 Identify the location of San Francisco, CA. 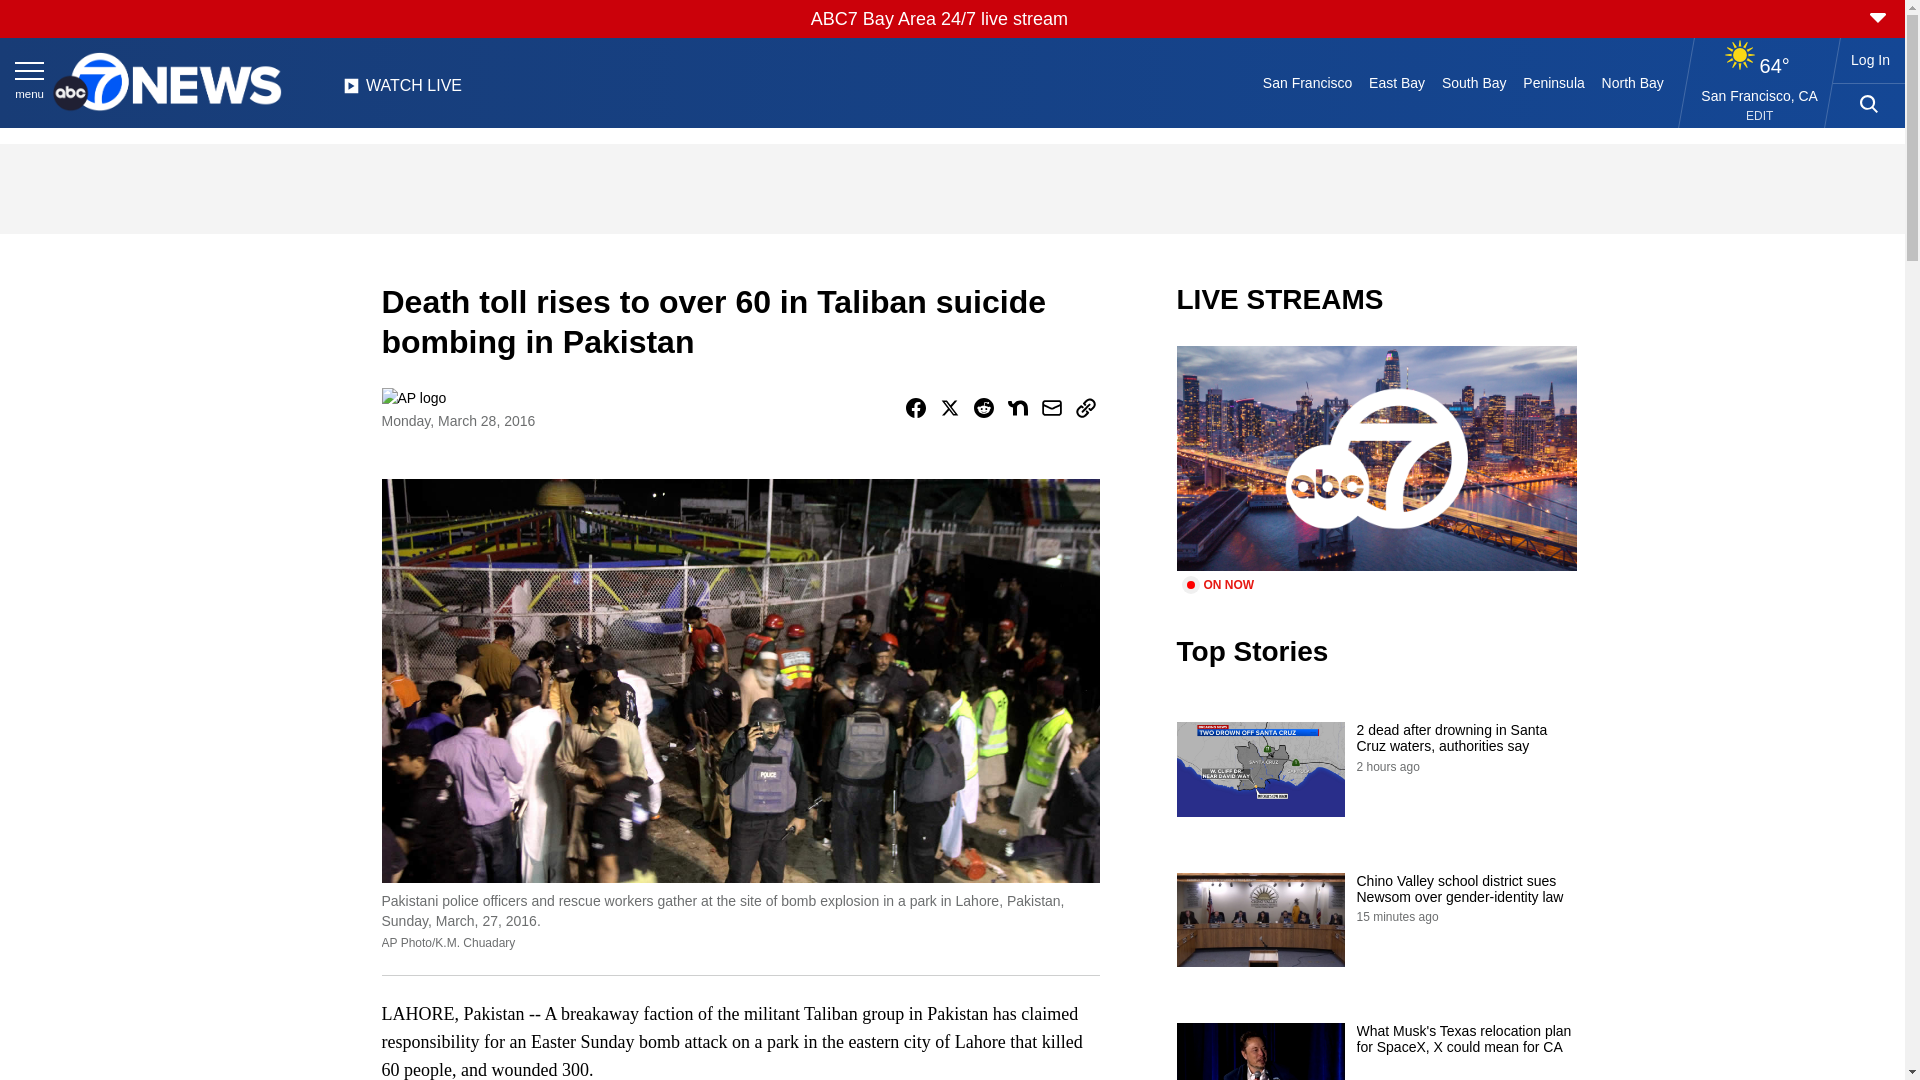
(1760, 95).